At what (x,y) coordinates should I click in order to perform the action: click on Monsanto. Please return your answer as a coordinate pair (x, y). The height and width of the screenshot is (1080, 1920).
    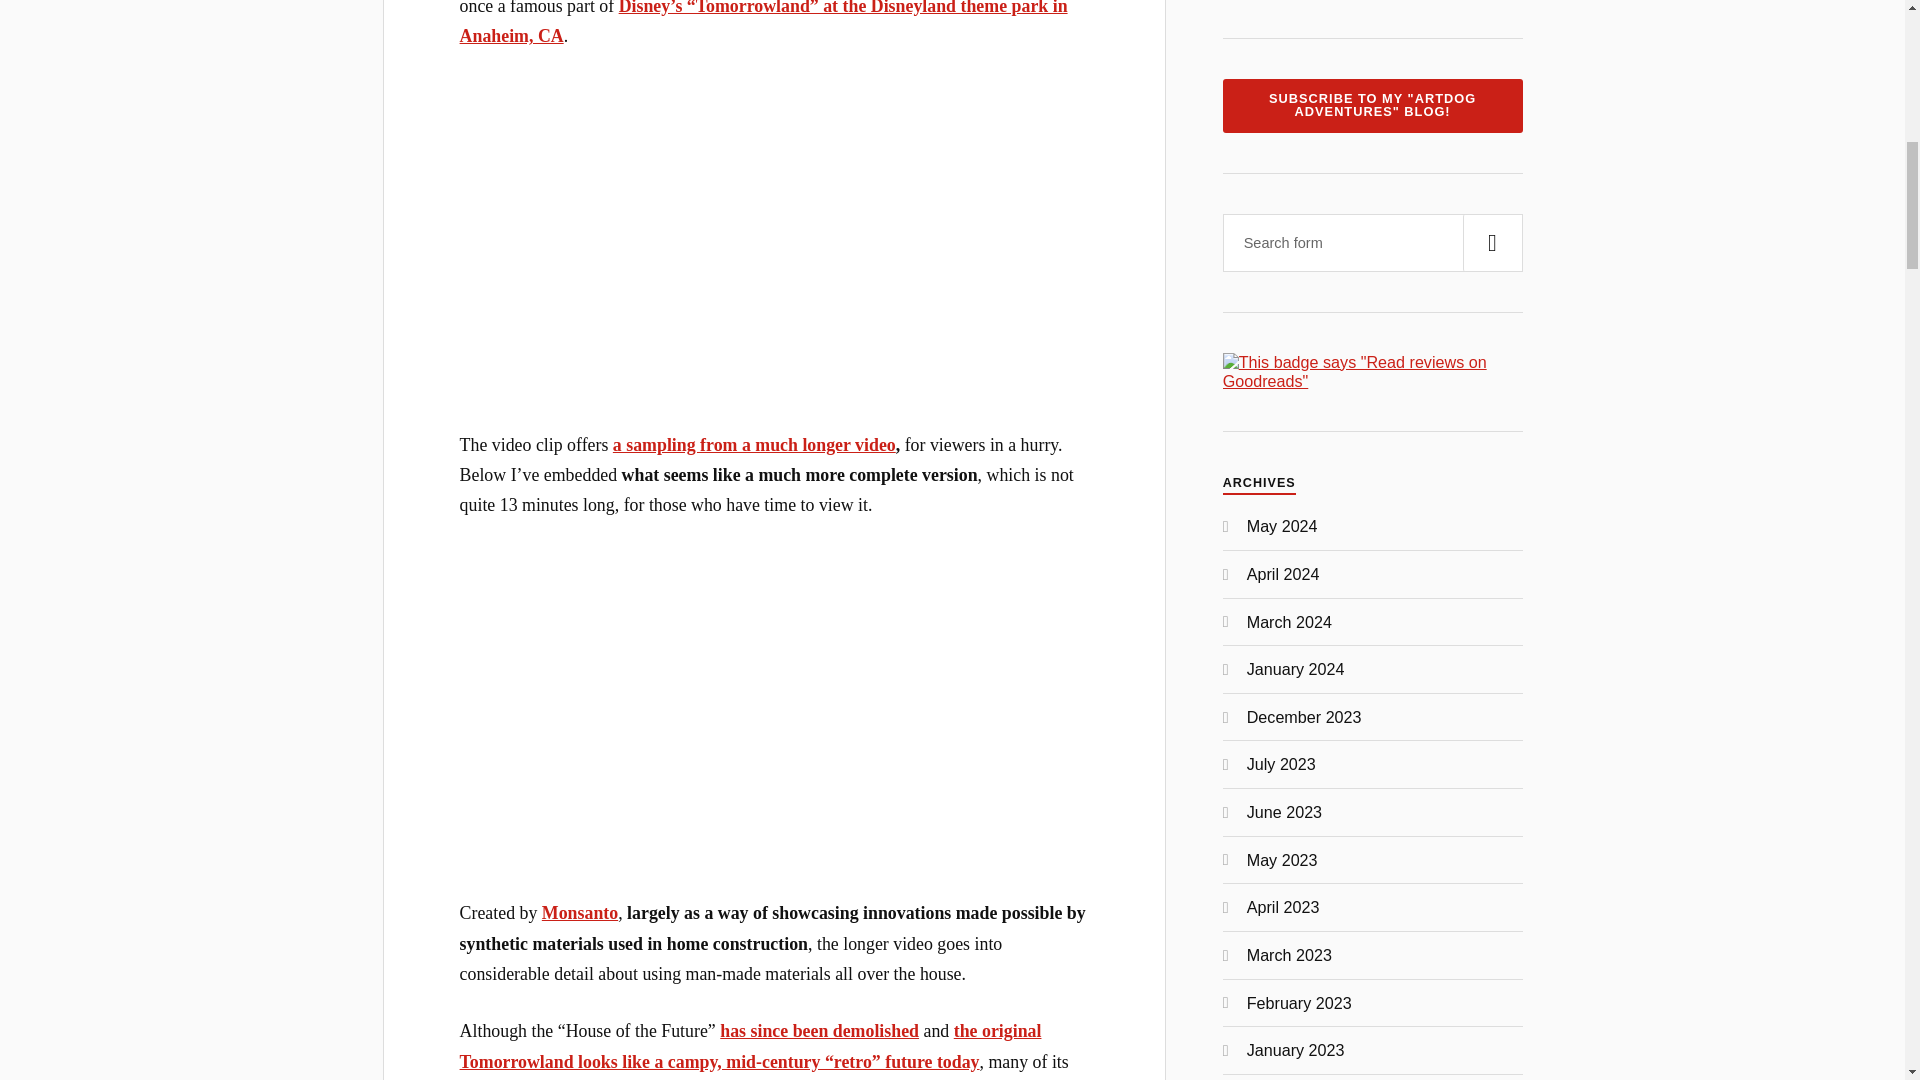
    Looking at the image, I should click on (580, 912).